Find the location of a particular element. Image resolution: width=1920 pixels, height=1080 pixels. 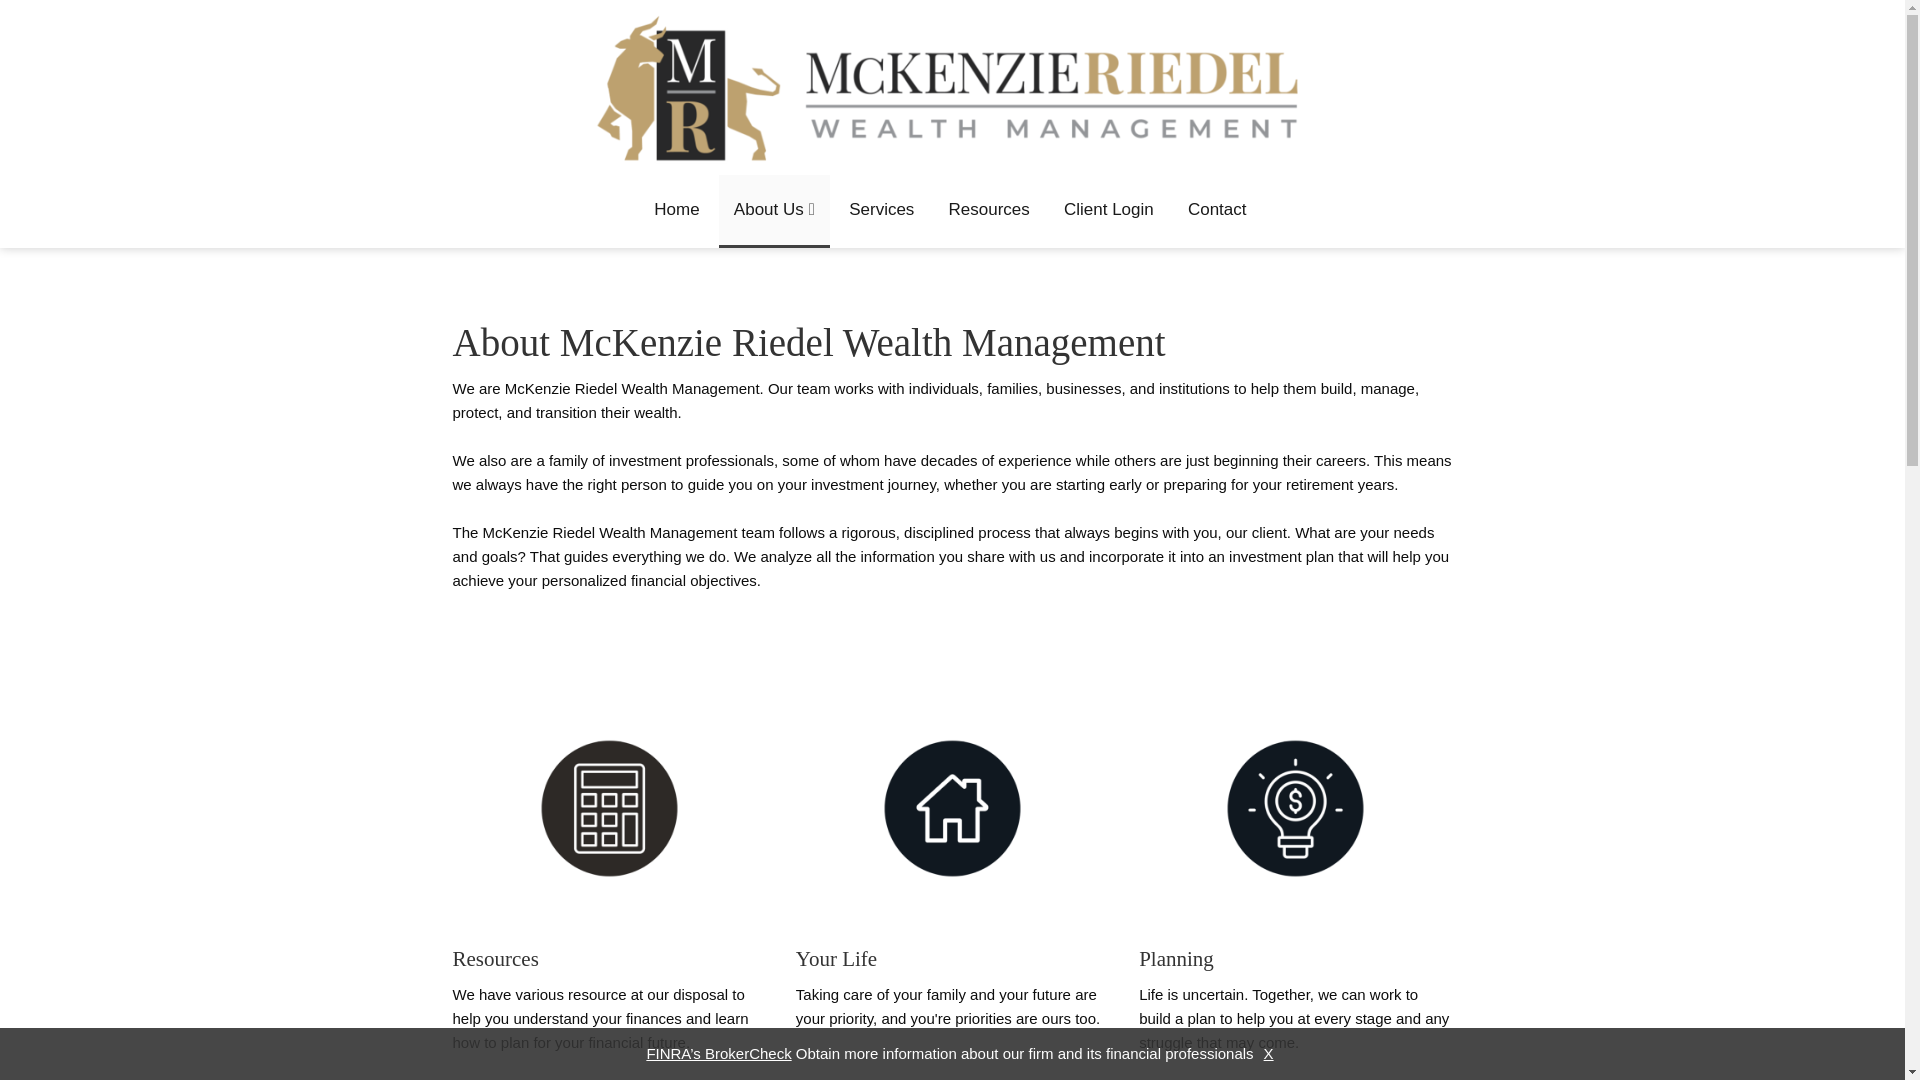

Contact is located at coordinates (1217, 210).